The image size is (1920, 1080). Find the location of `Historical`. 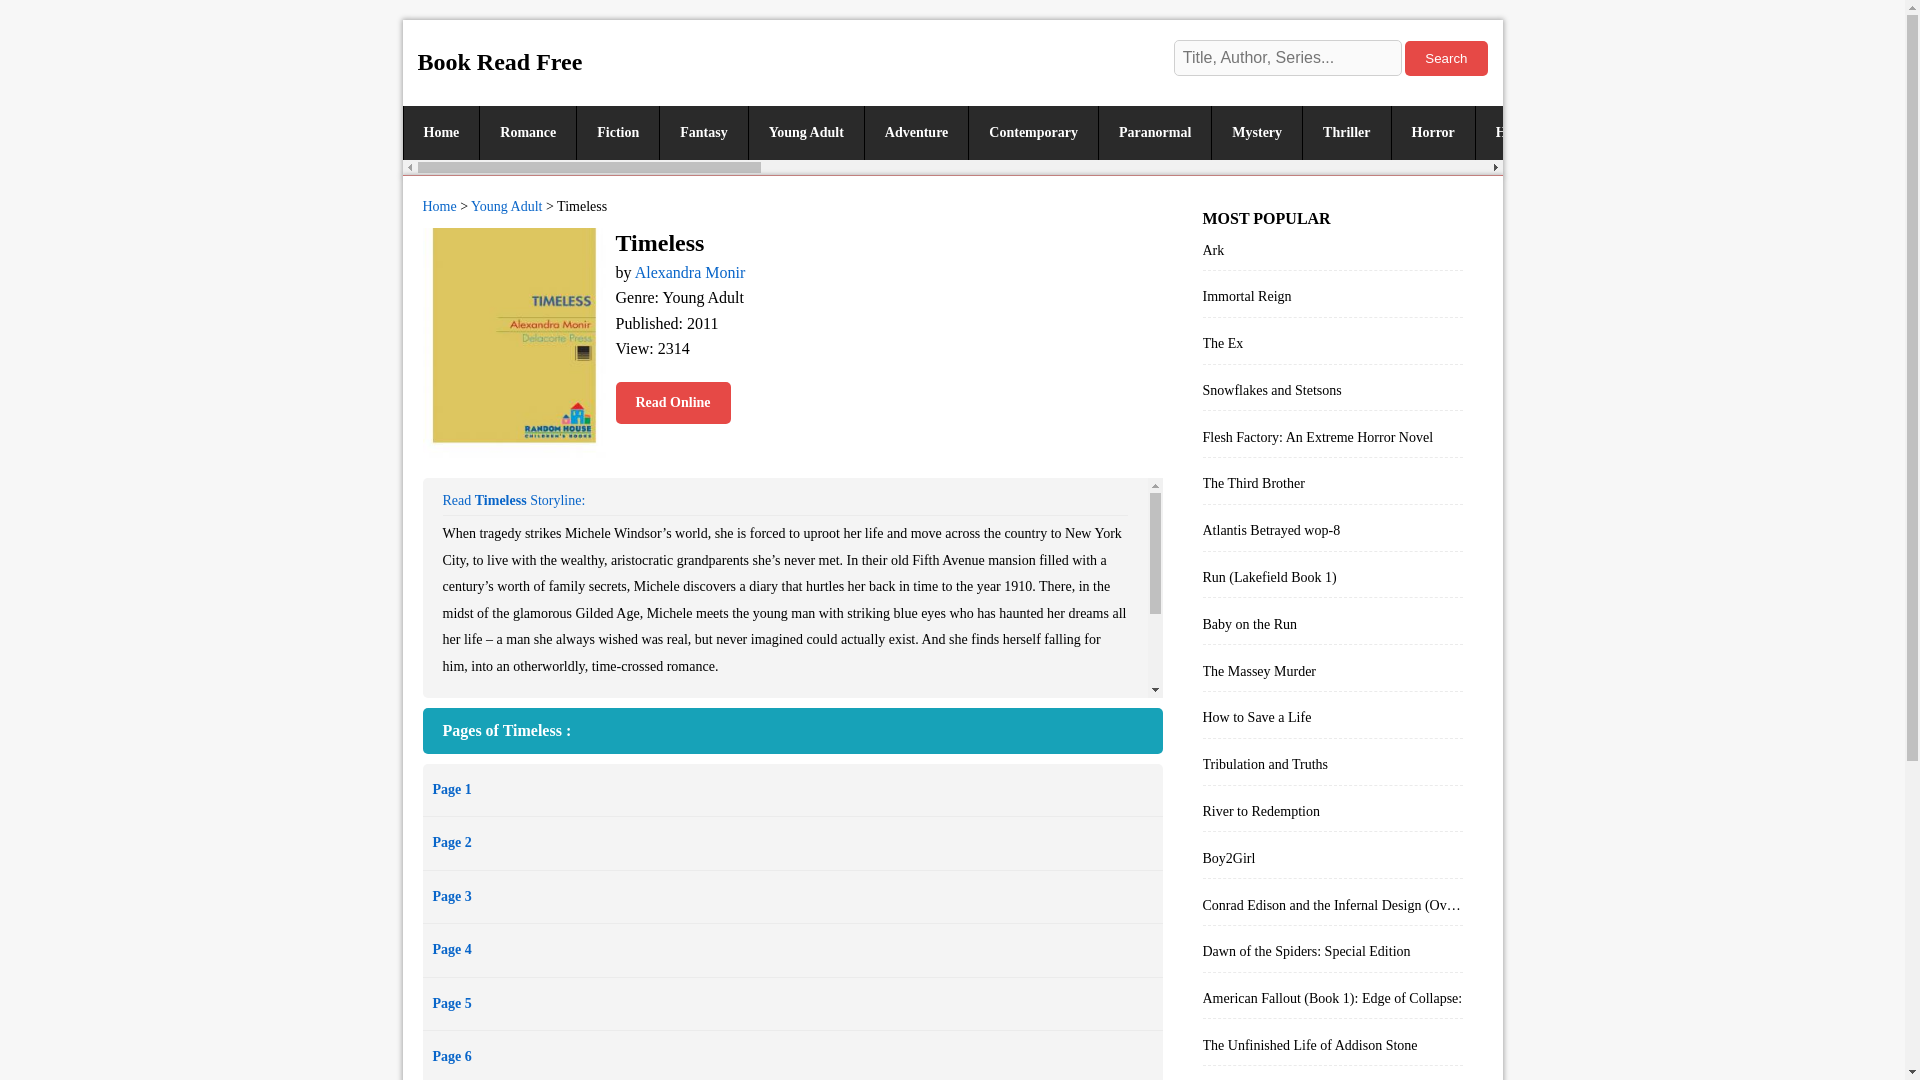

Historical is located at coordinates (1524, 132).